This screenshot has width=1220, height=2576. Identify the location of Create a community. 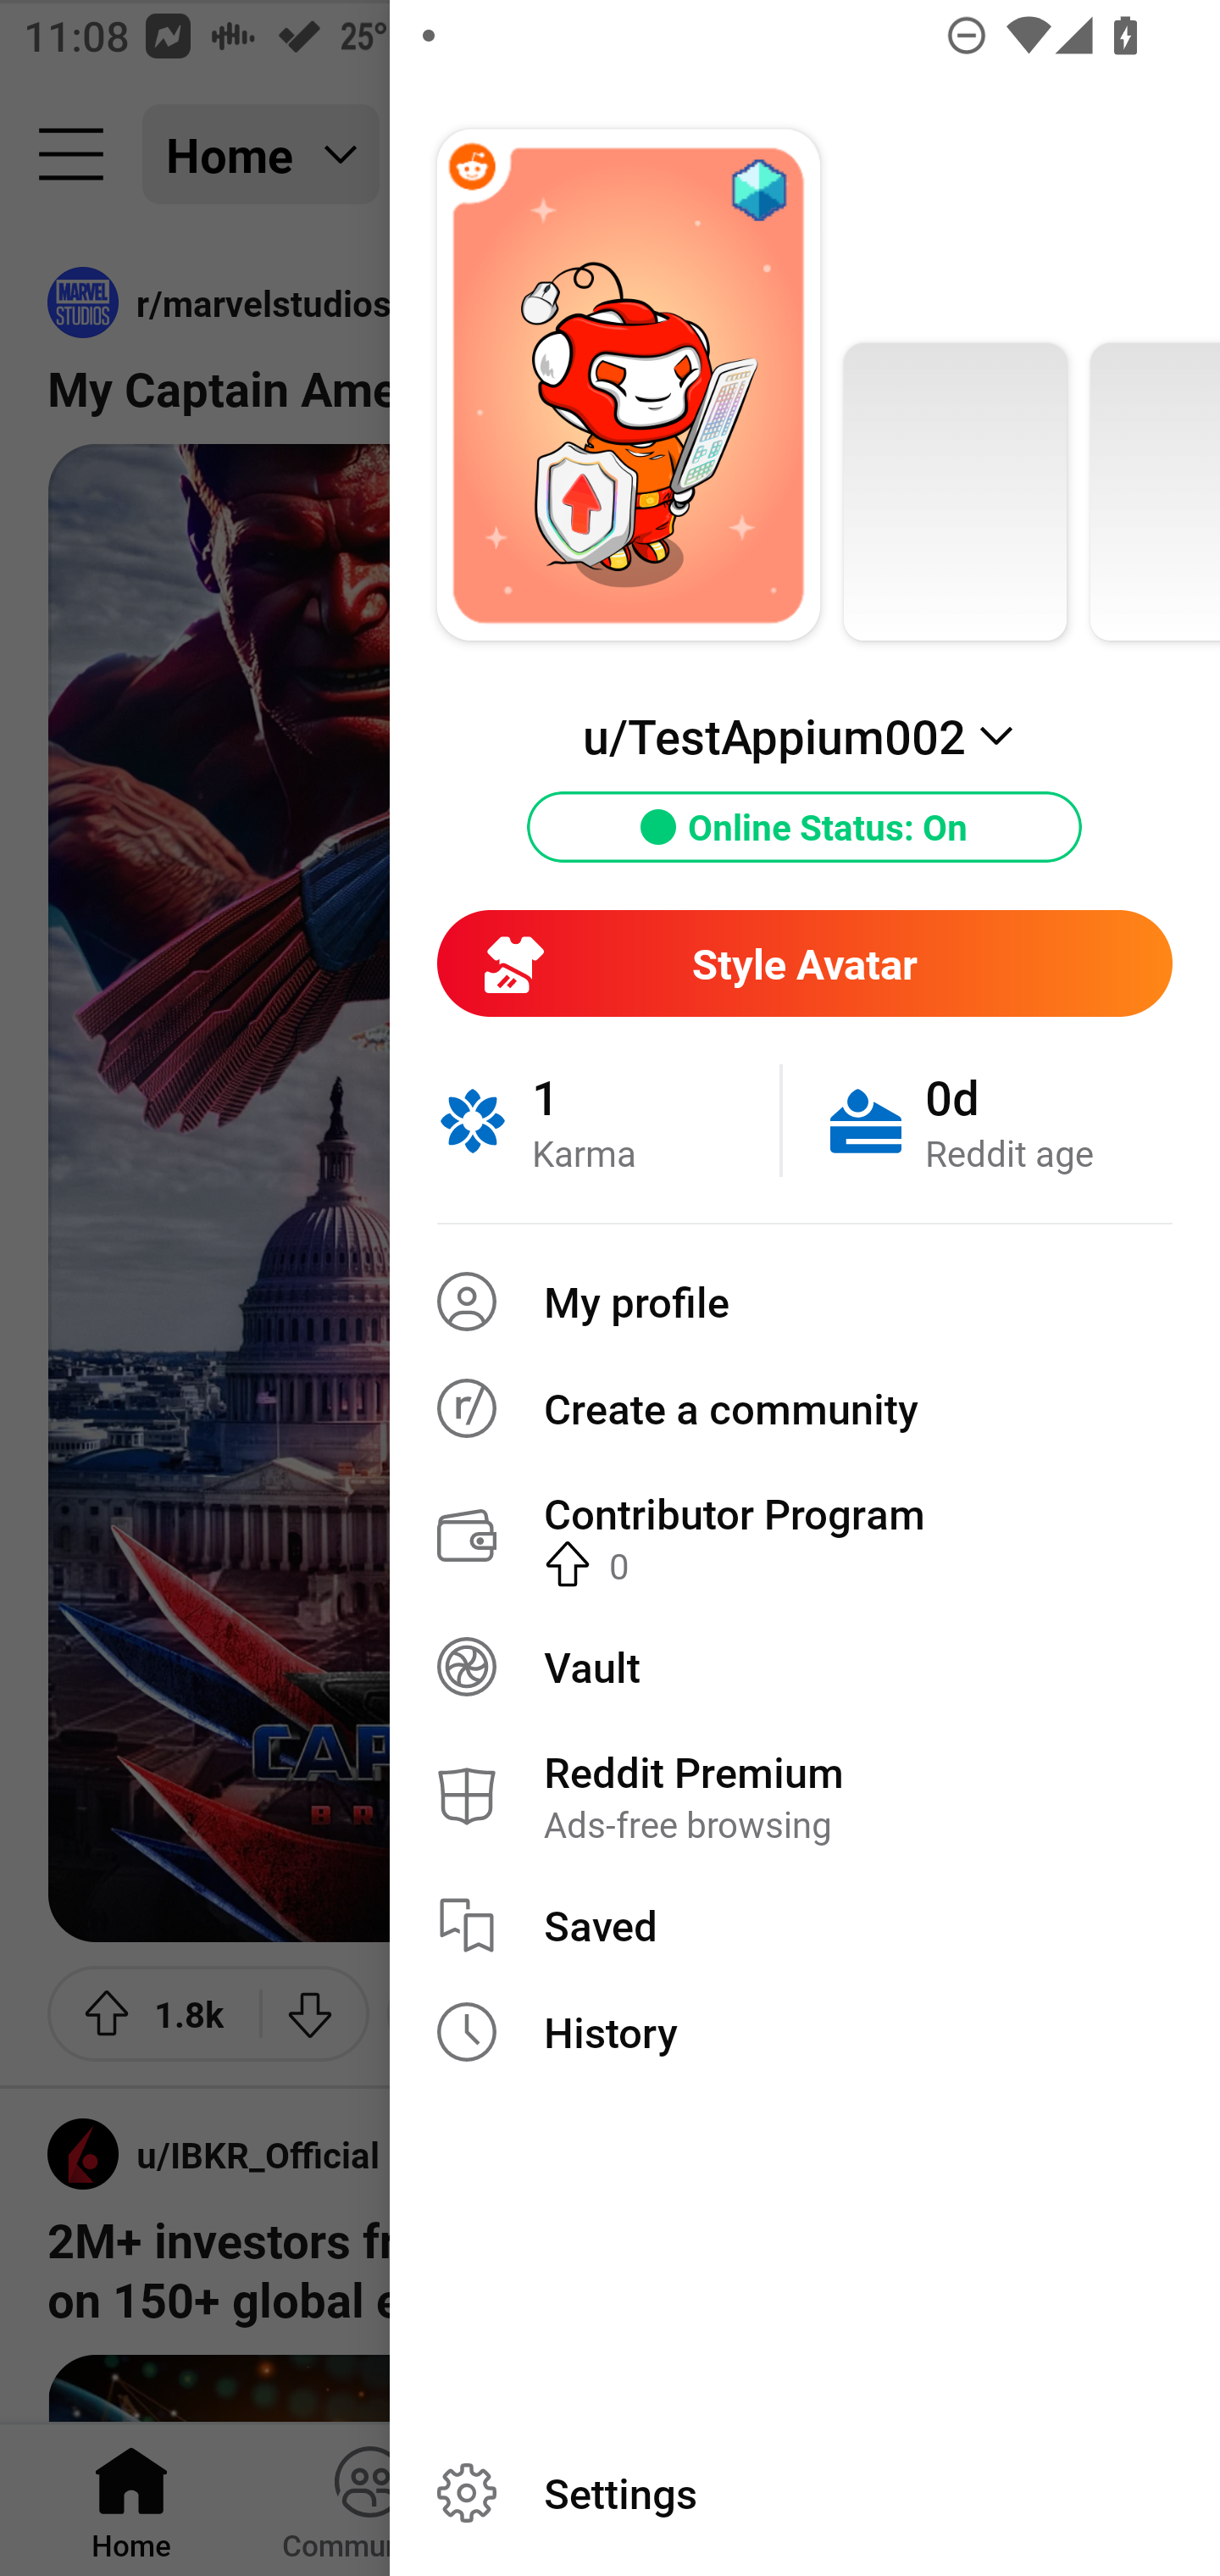
(805, 1407).